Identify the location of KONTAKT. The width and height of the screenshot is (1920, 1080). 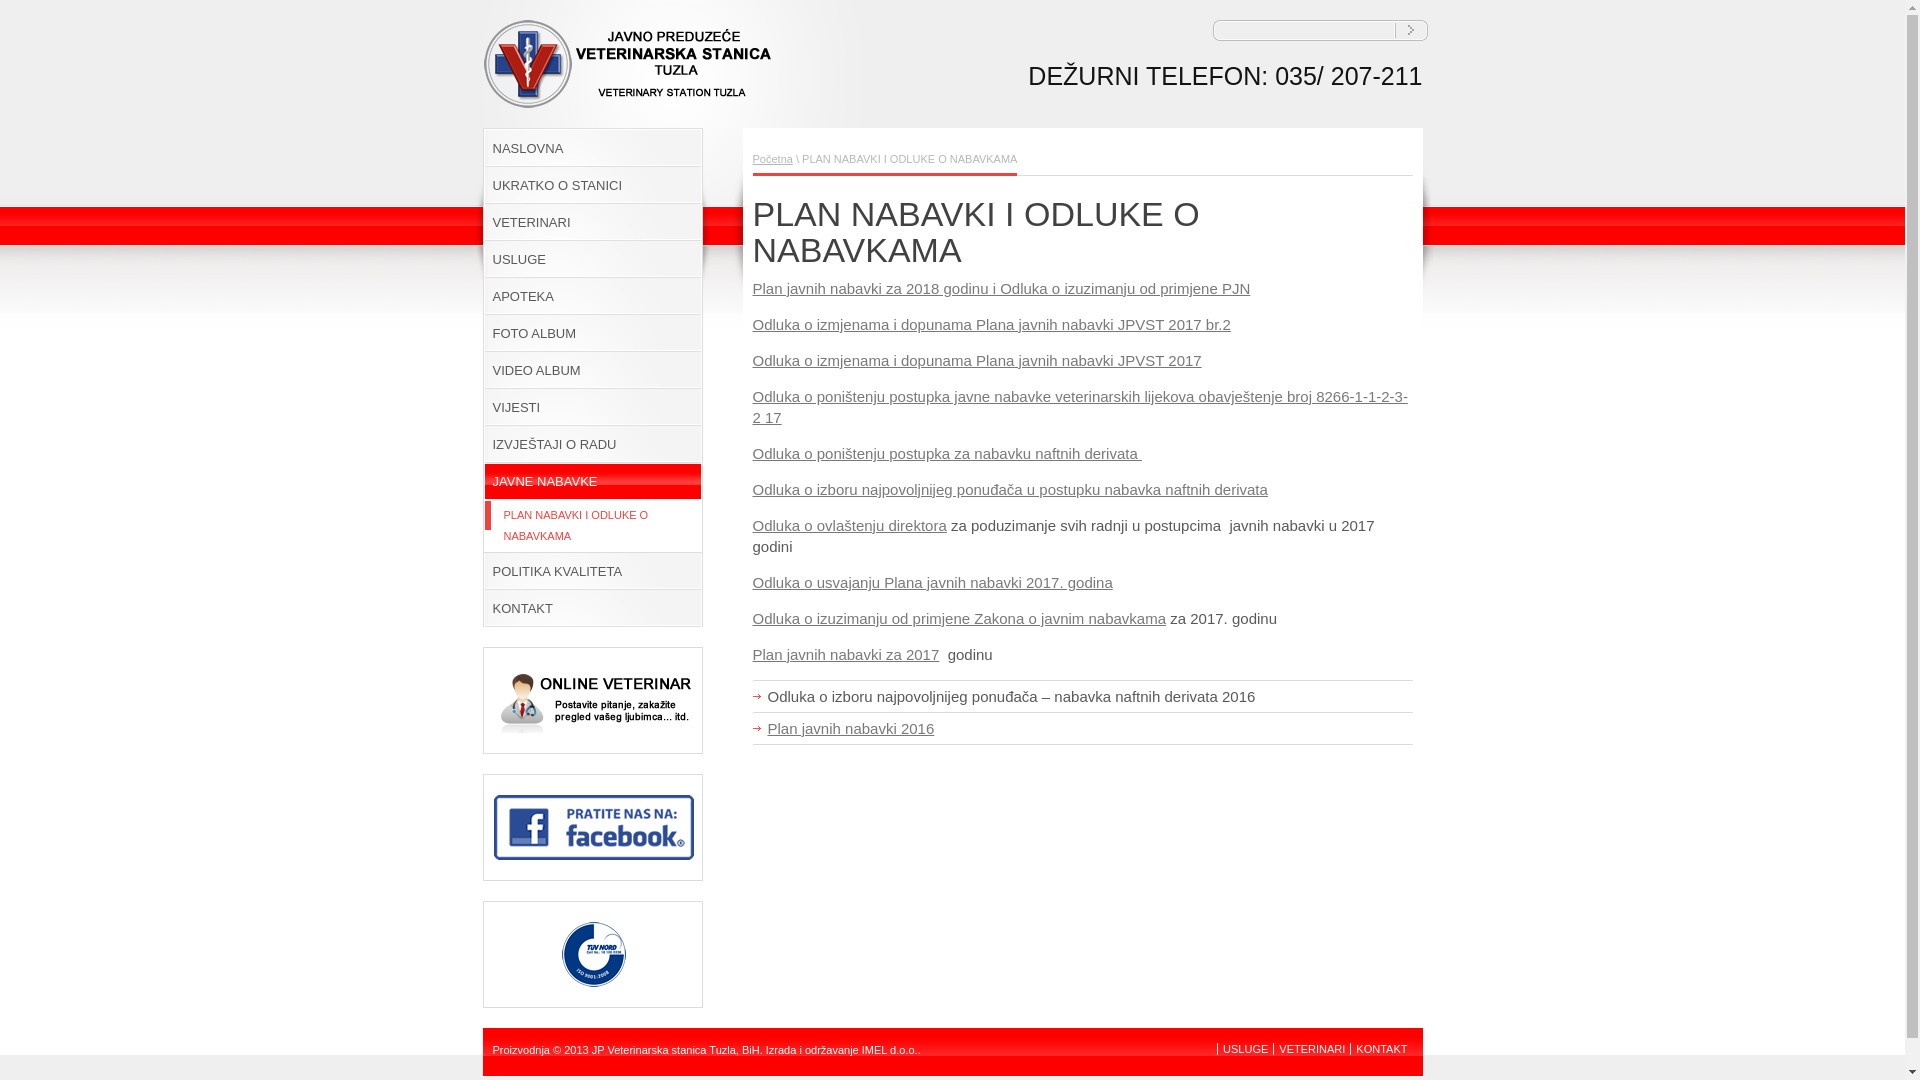
(592, 608).